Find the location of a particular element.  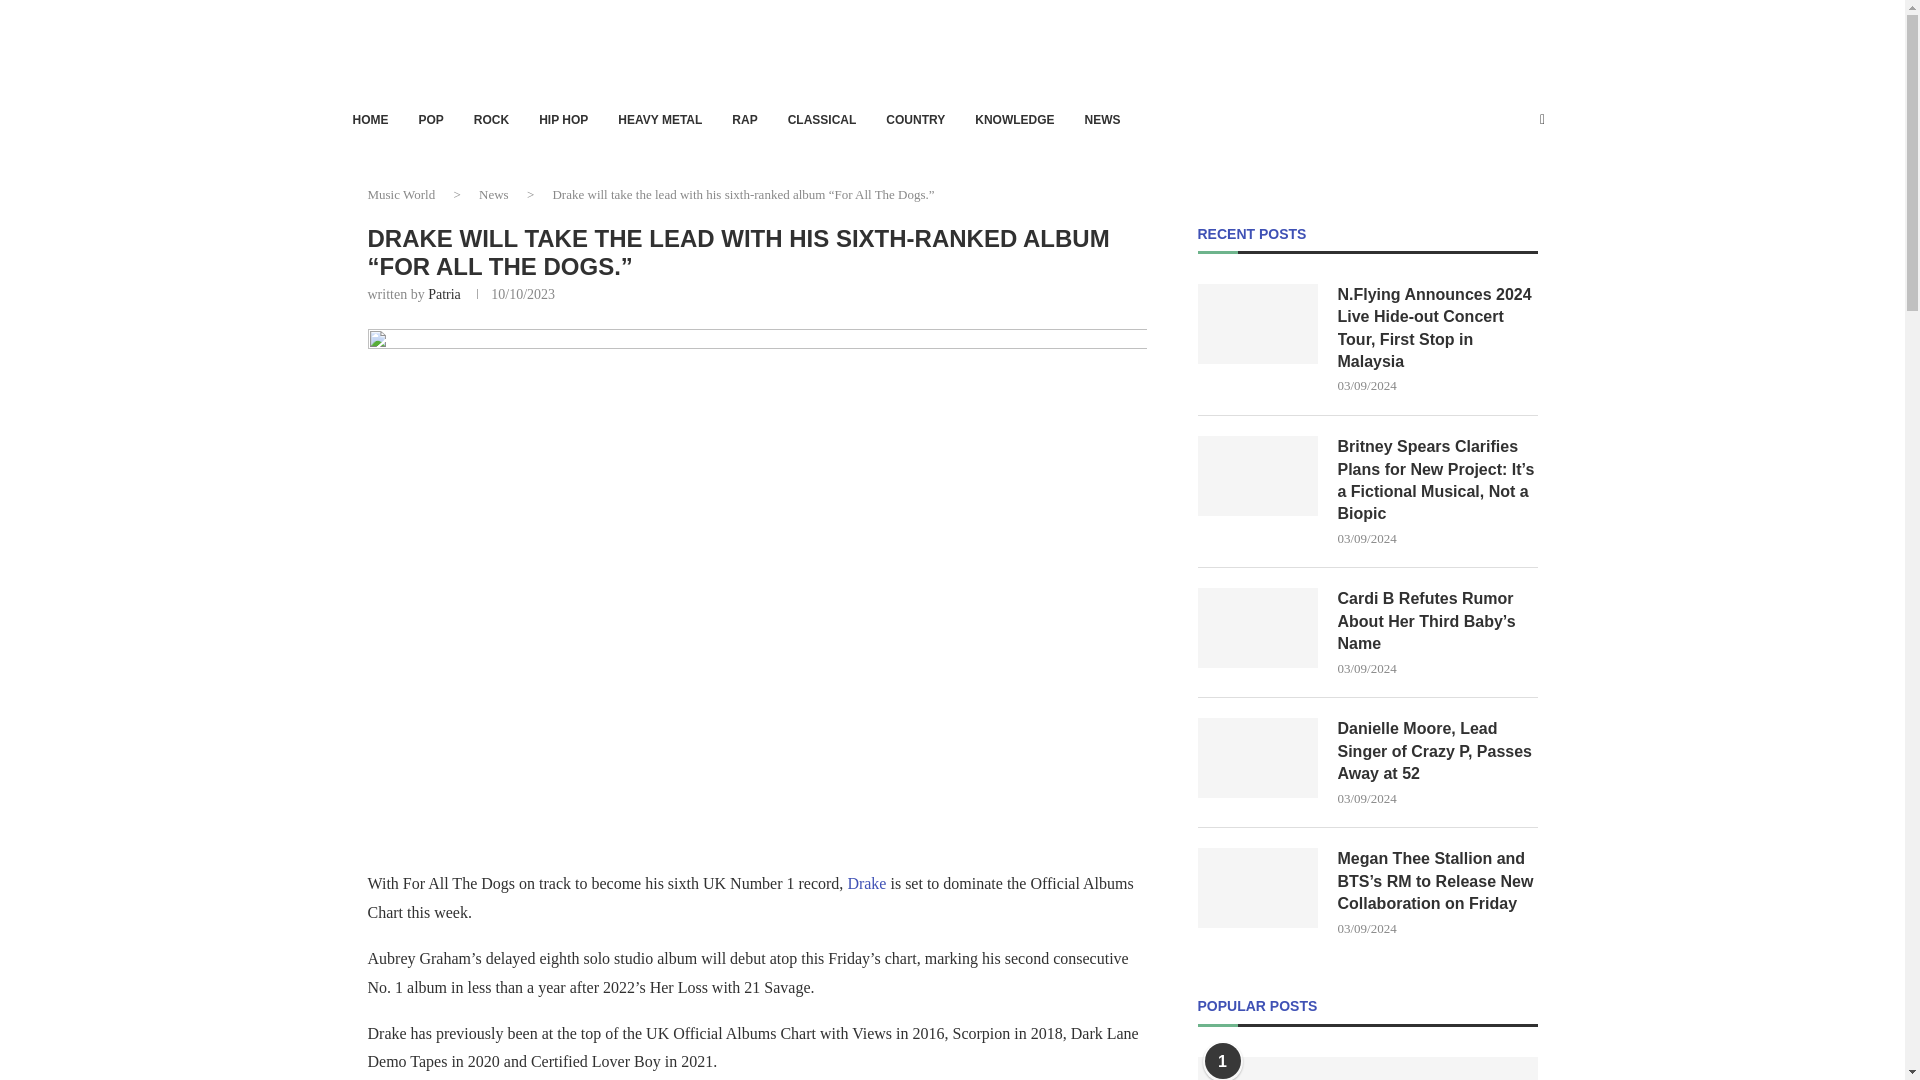

COUNTRY is located at coordinates (914, 120).